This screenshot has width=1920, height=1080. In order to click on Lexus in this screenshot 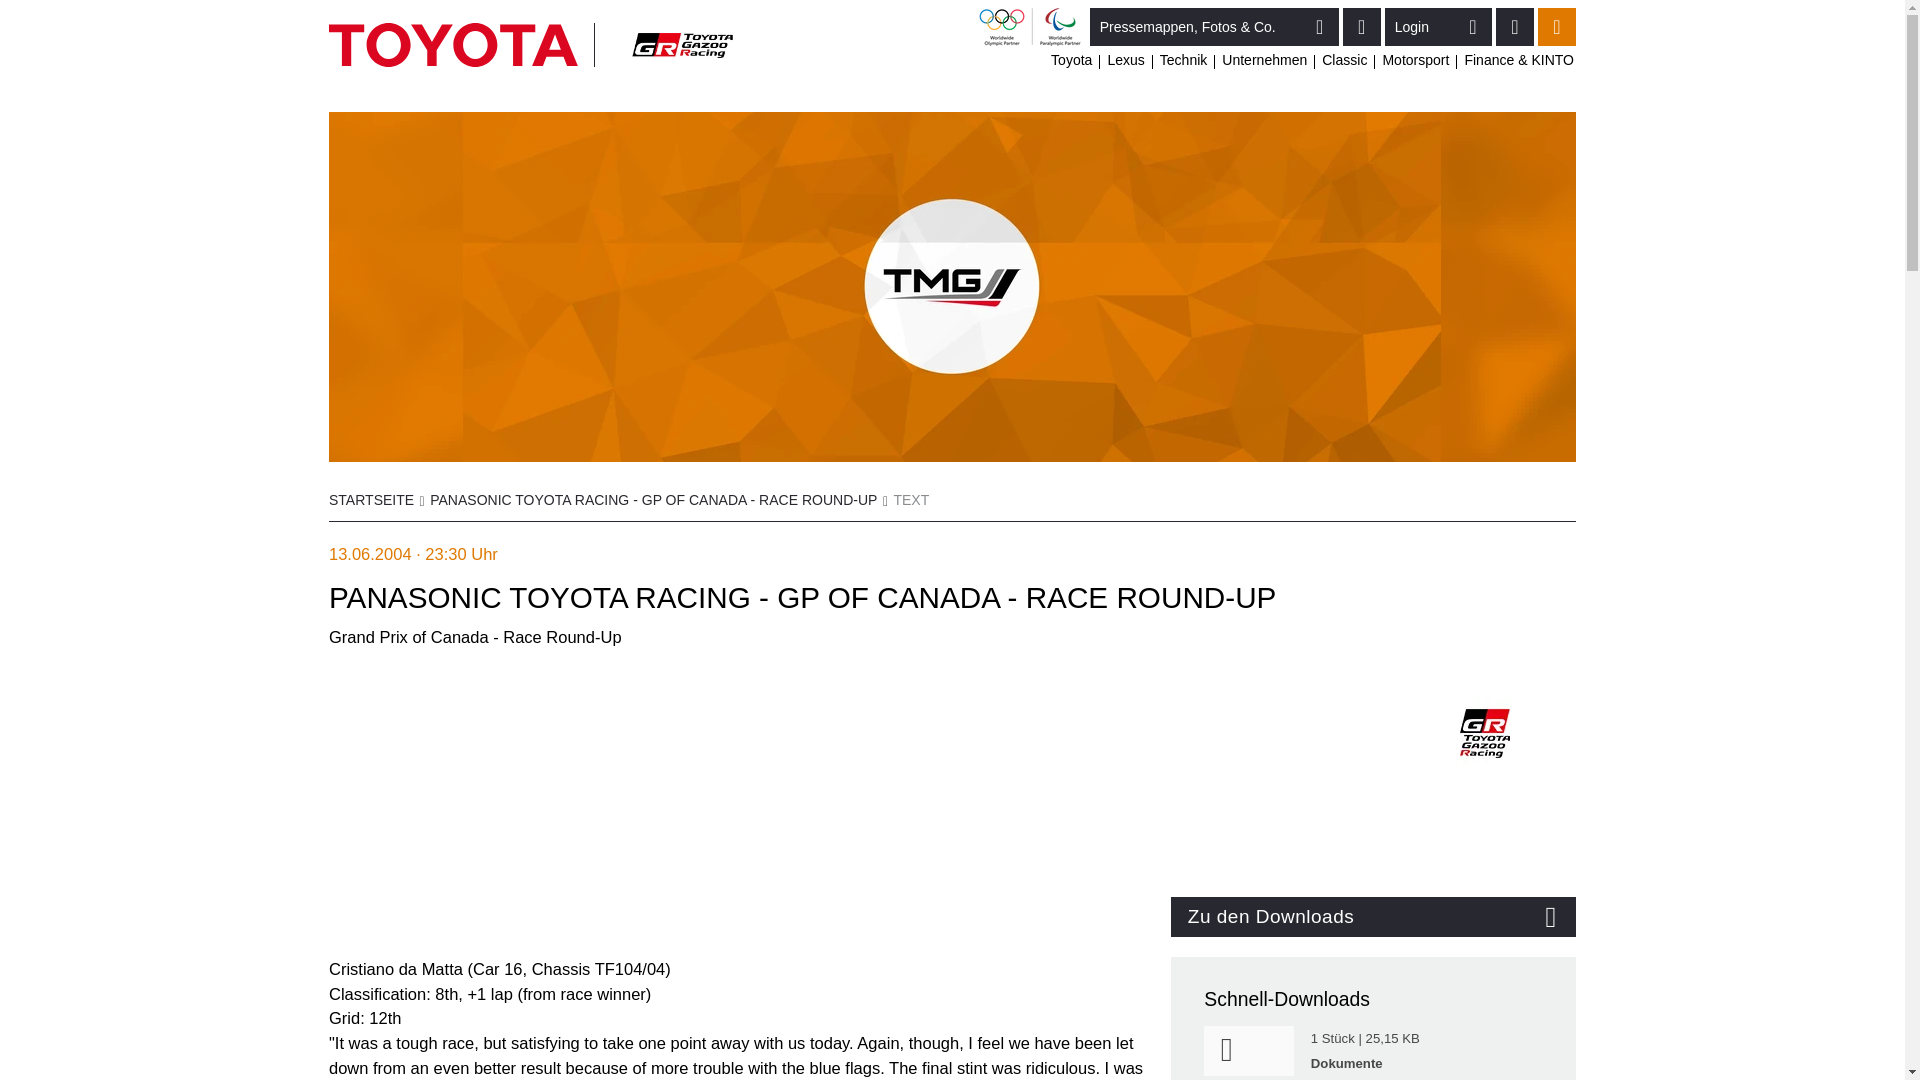, I will do `click(1126, 60)`.